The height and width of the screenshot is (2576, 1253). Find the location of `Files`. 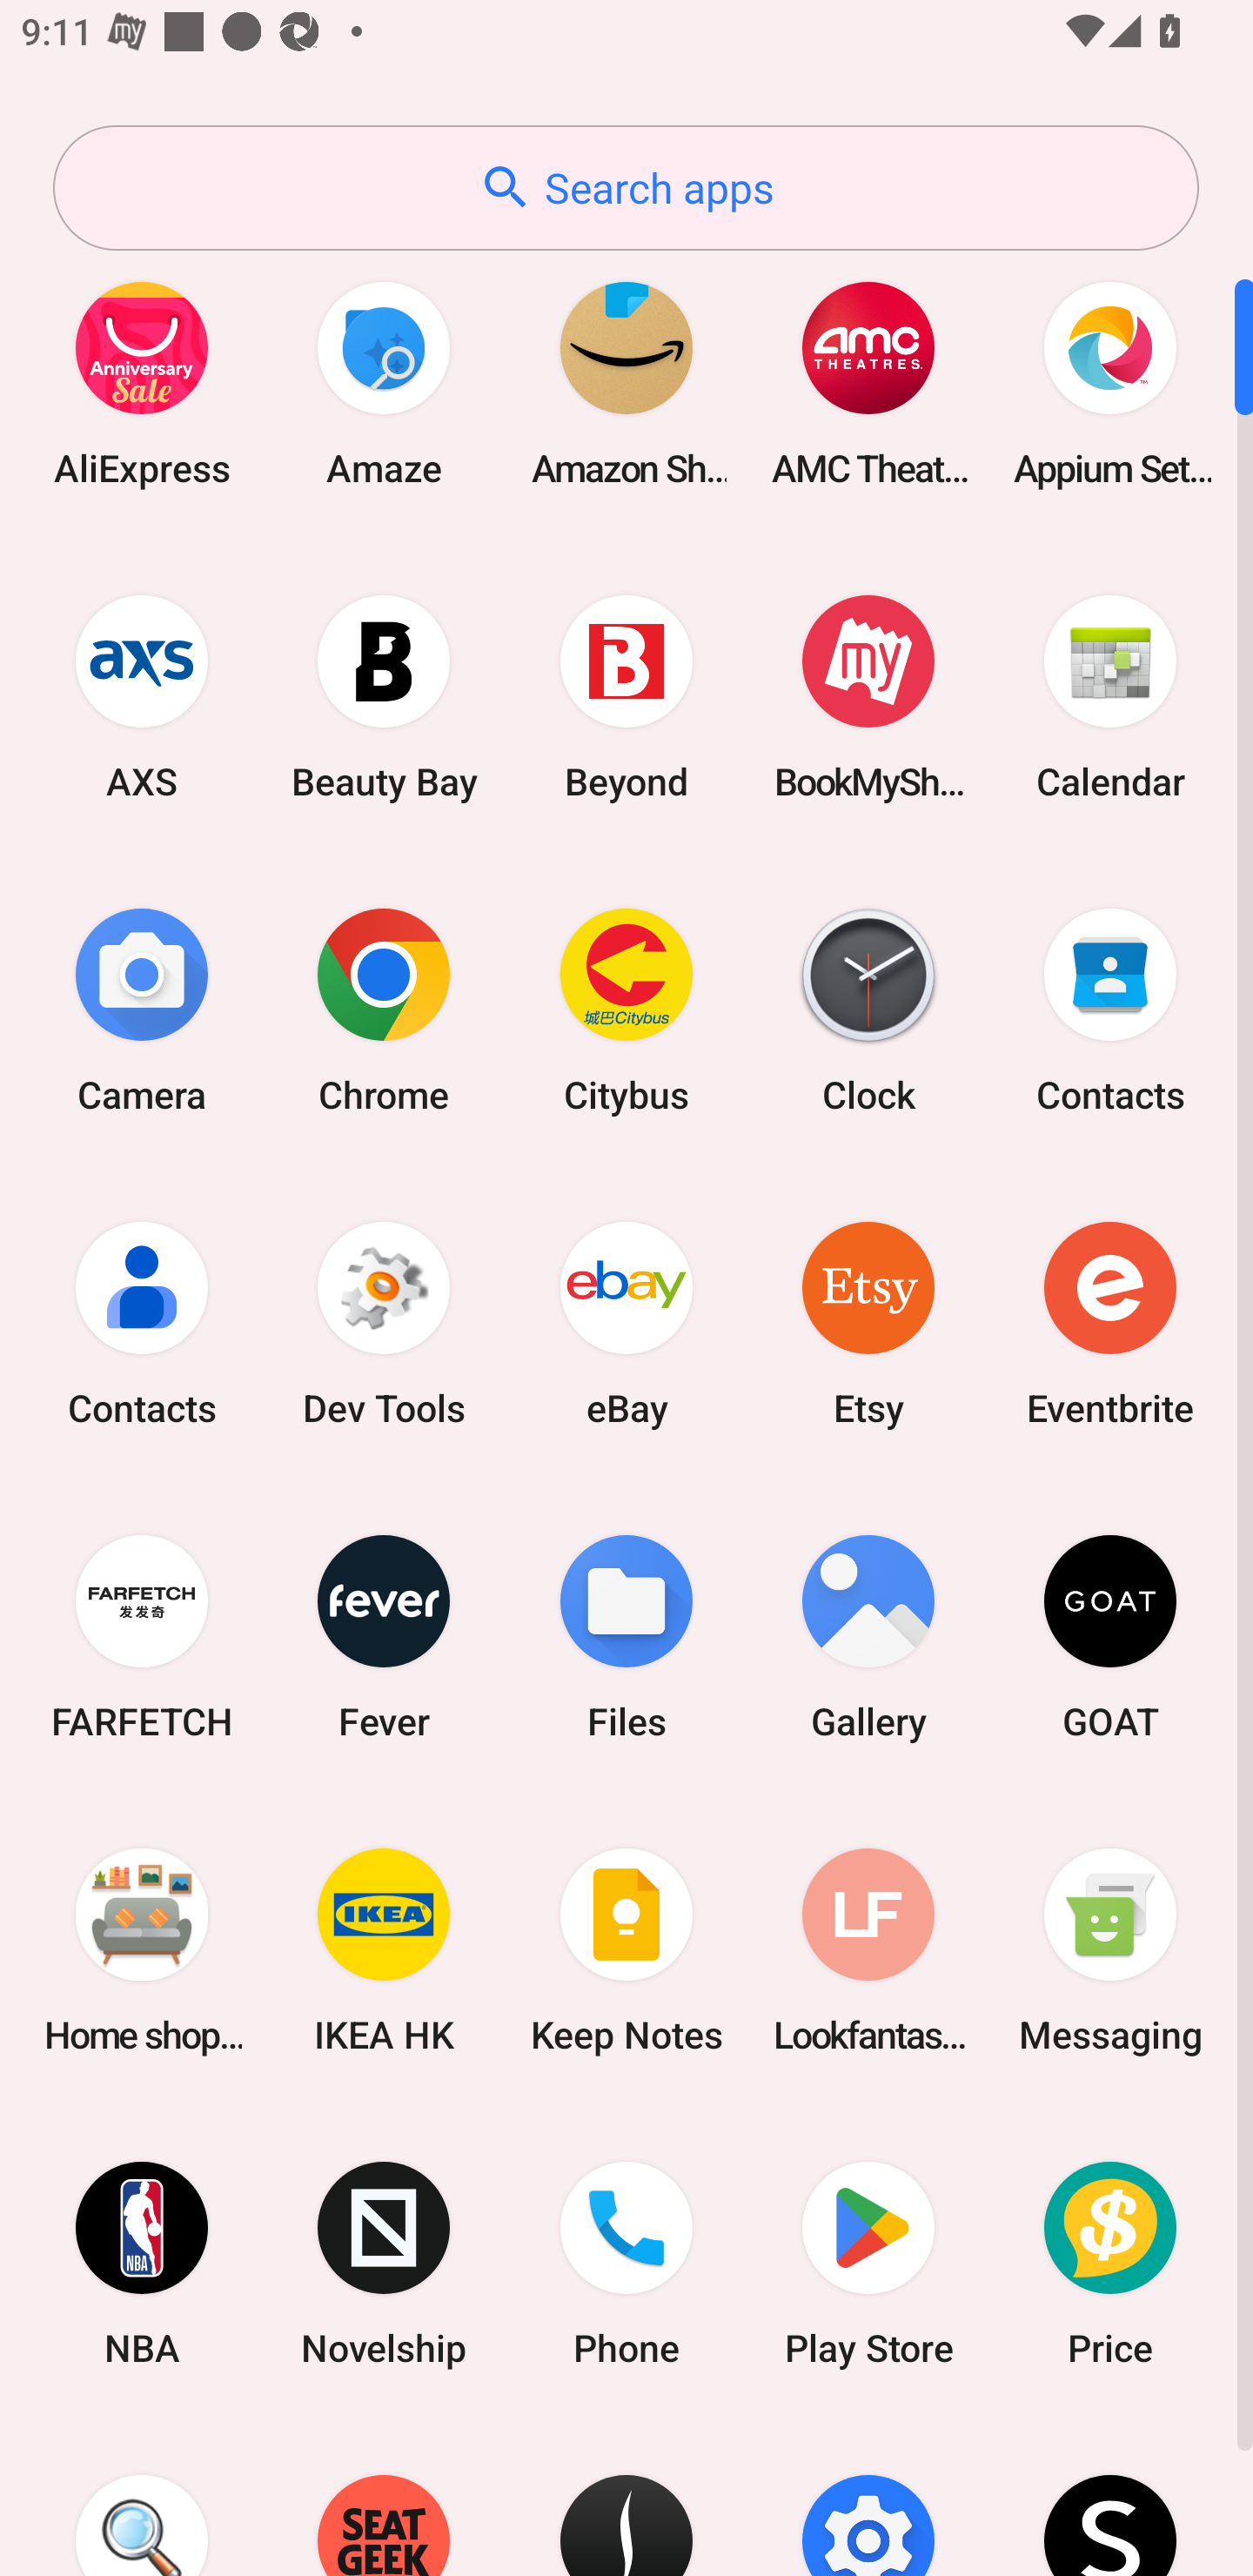

Files is located at coordinates (626, 1636).